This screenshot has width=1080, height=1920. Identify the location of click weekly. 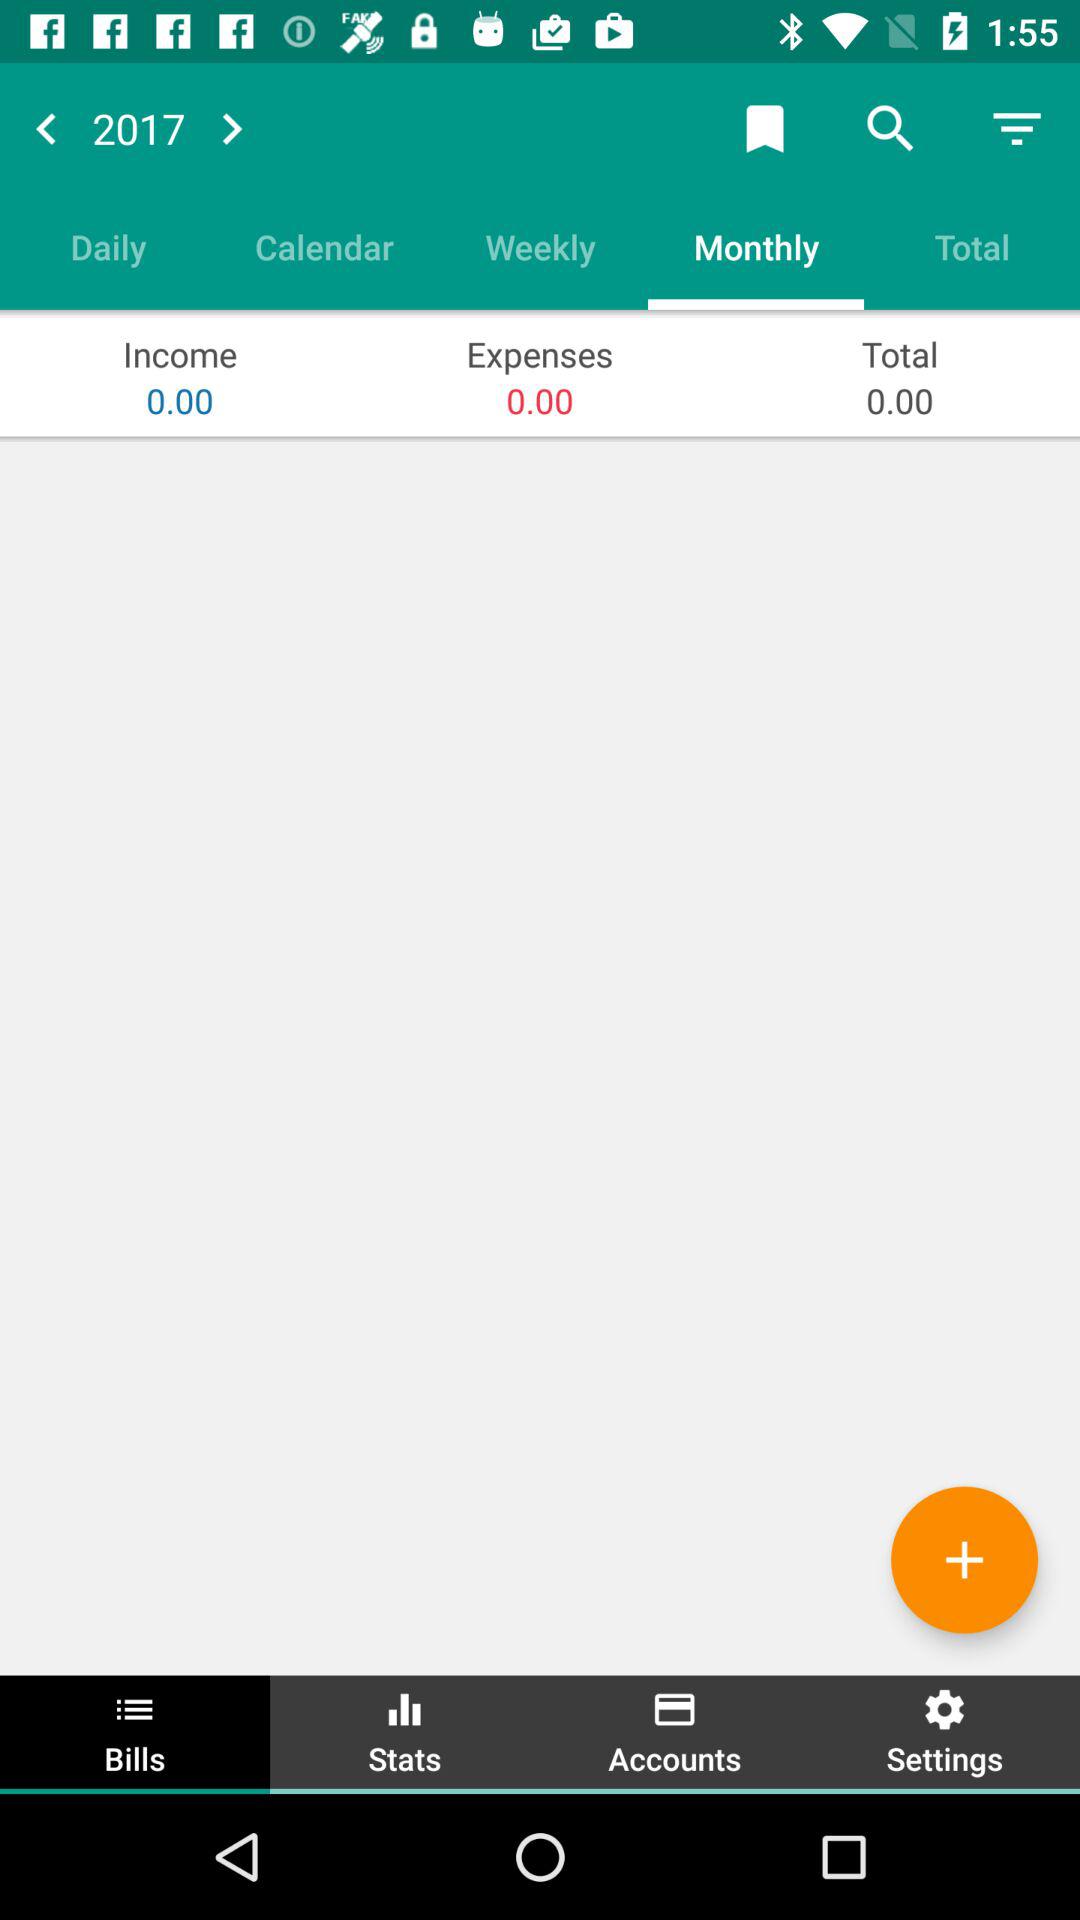
(540, 246).